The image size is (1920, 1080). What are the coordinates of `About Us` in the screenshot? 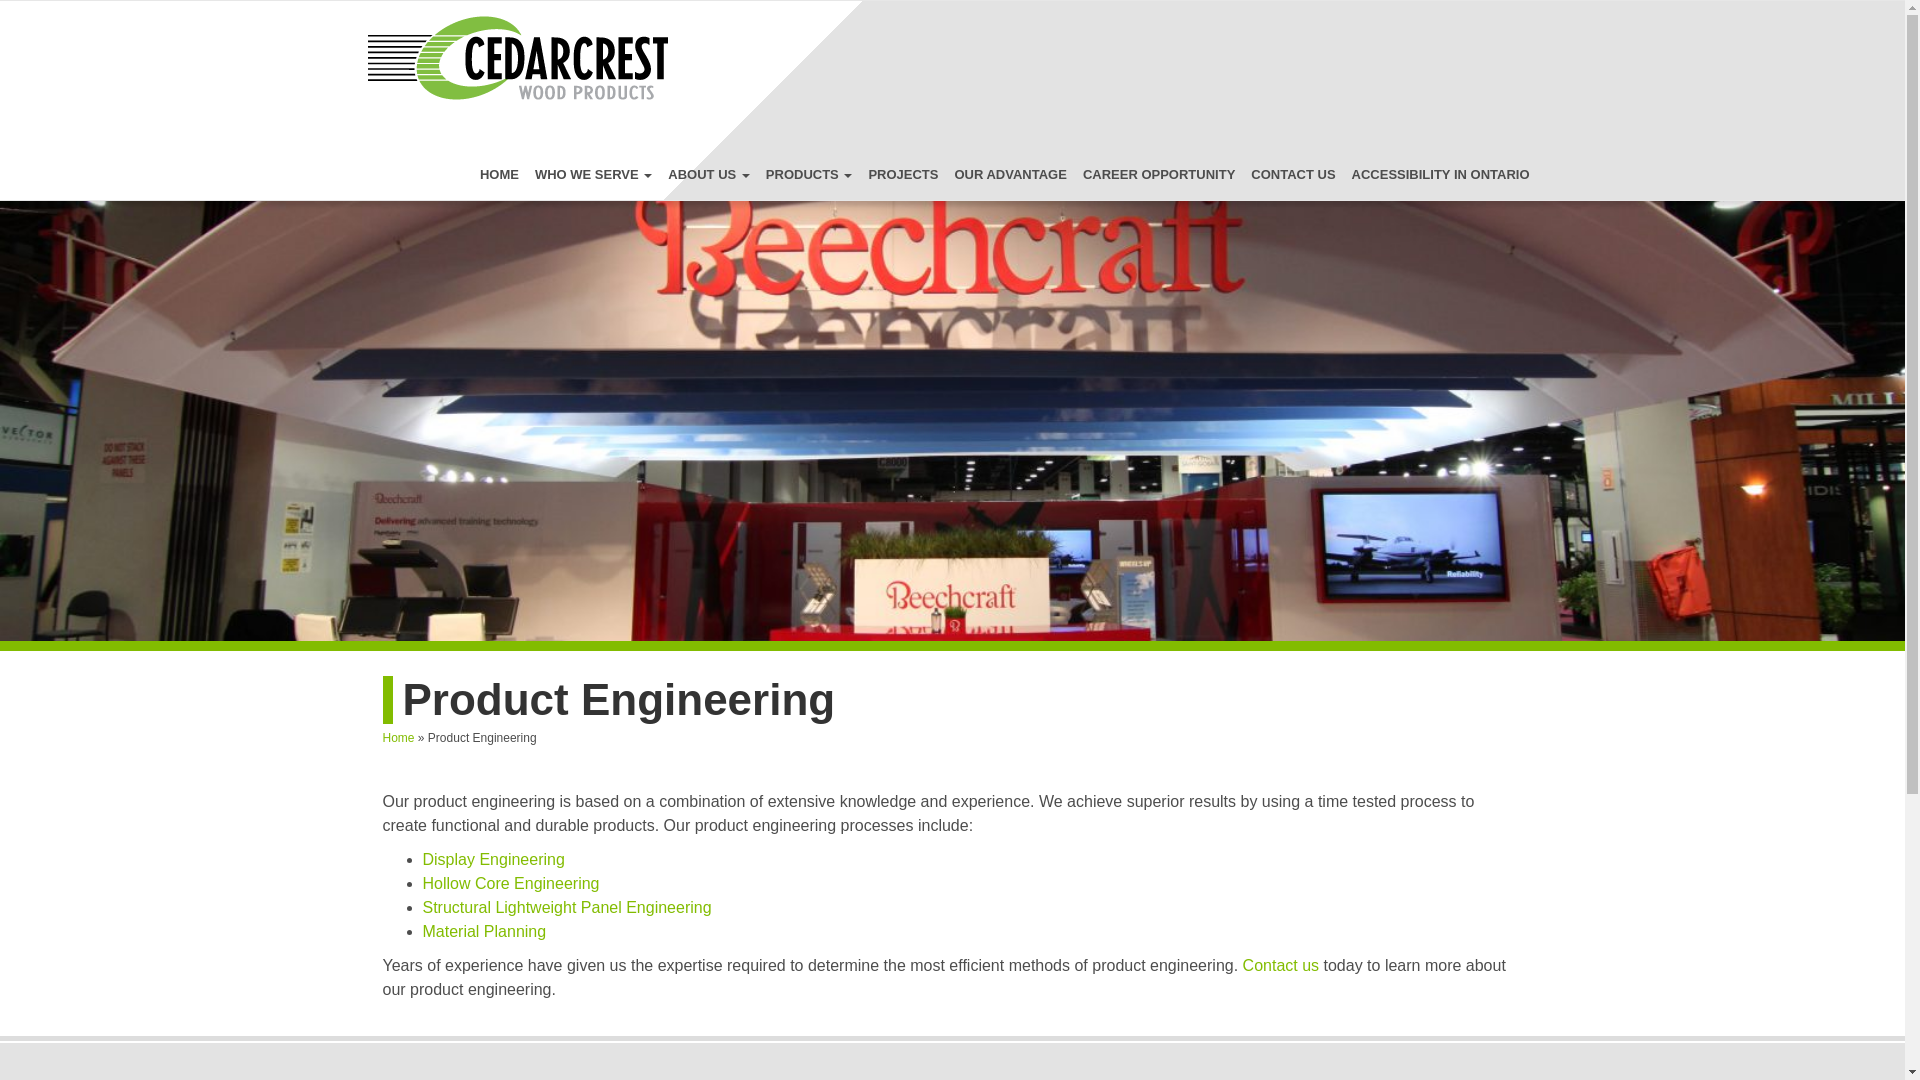 It's located at (709, 174).